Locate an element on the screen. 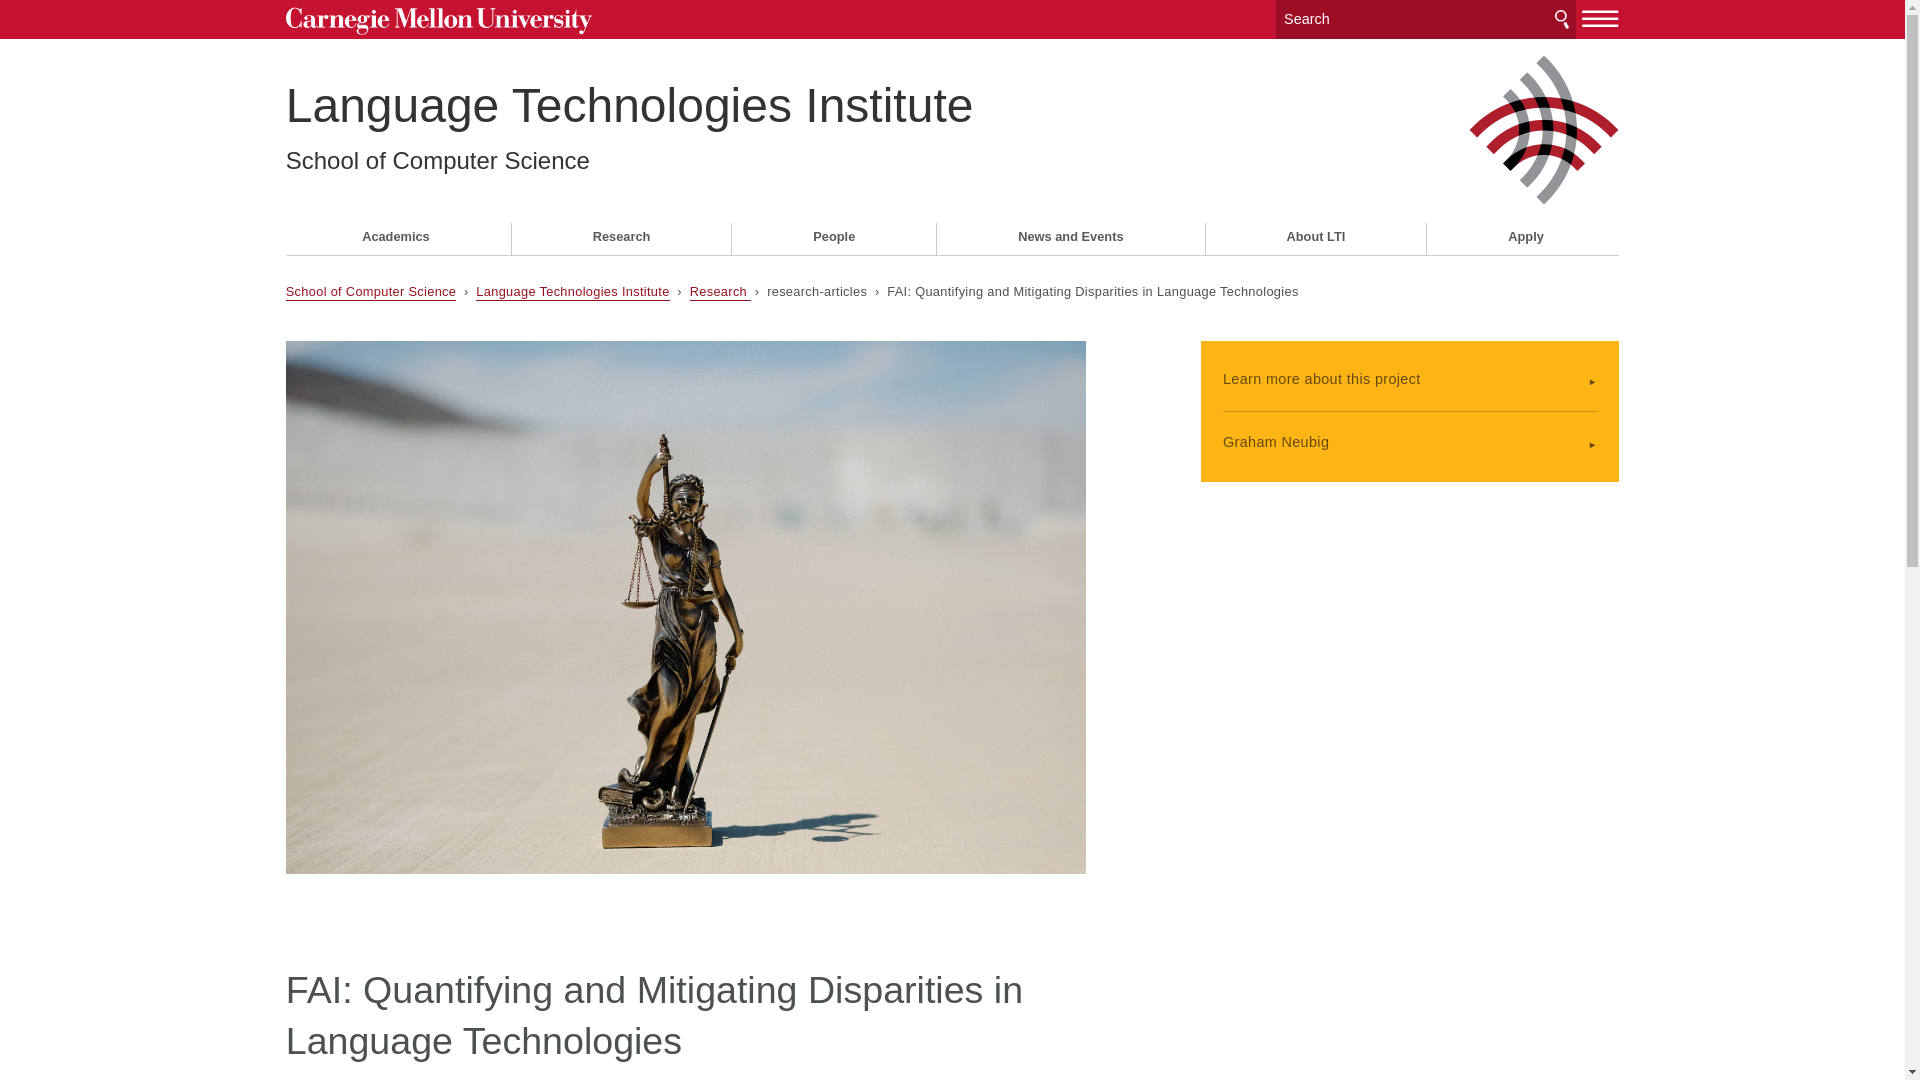 The height and width of the screenshot is (1080, 1920). Language Technologies Institute is located at coordinates (572, 292).